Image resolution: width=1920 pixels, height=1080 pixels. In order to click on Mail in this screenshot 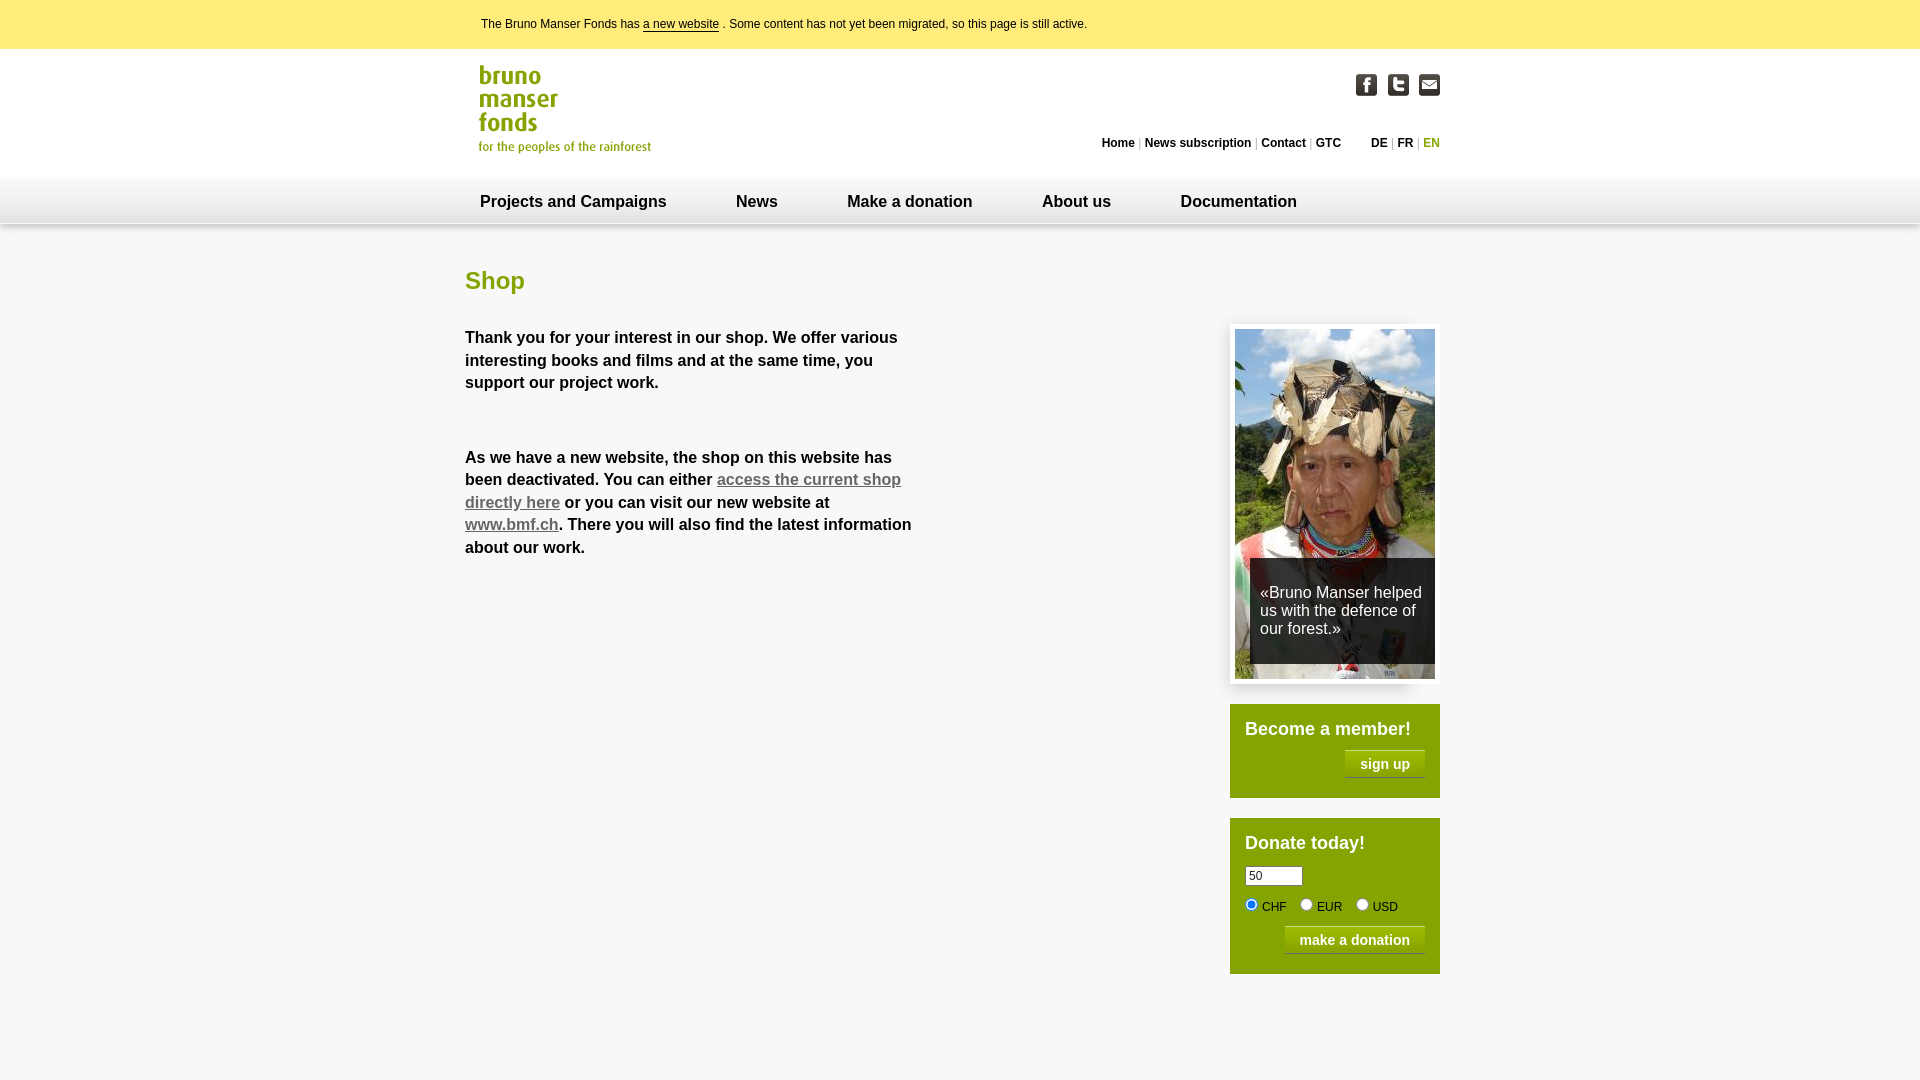, I will do `click(1430, 85)`.